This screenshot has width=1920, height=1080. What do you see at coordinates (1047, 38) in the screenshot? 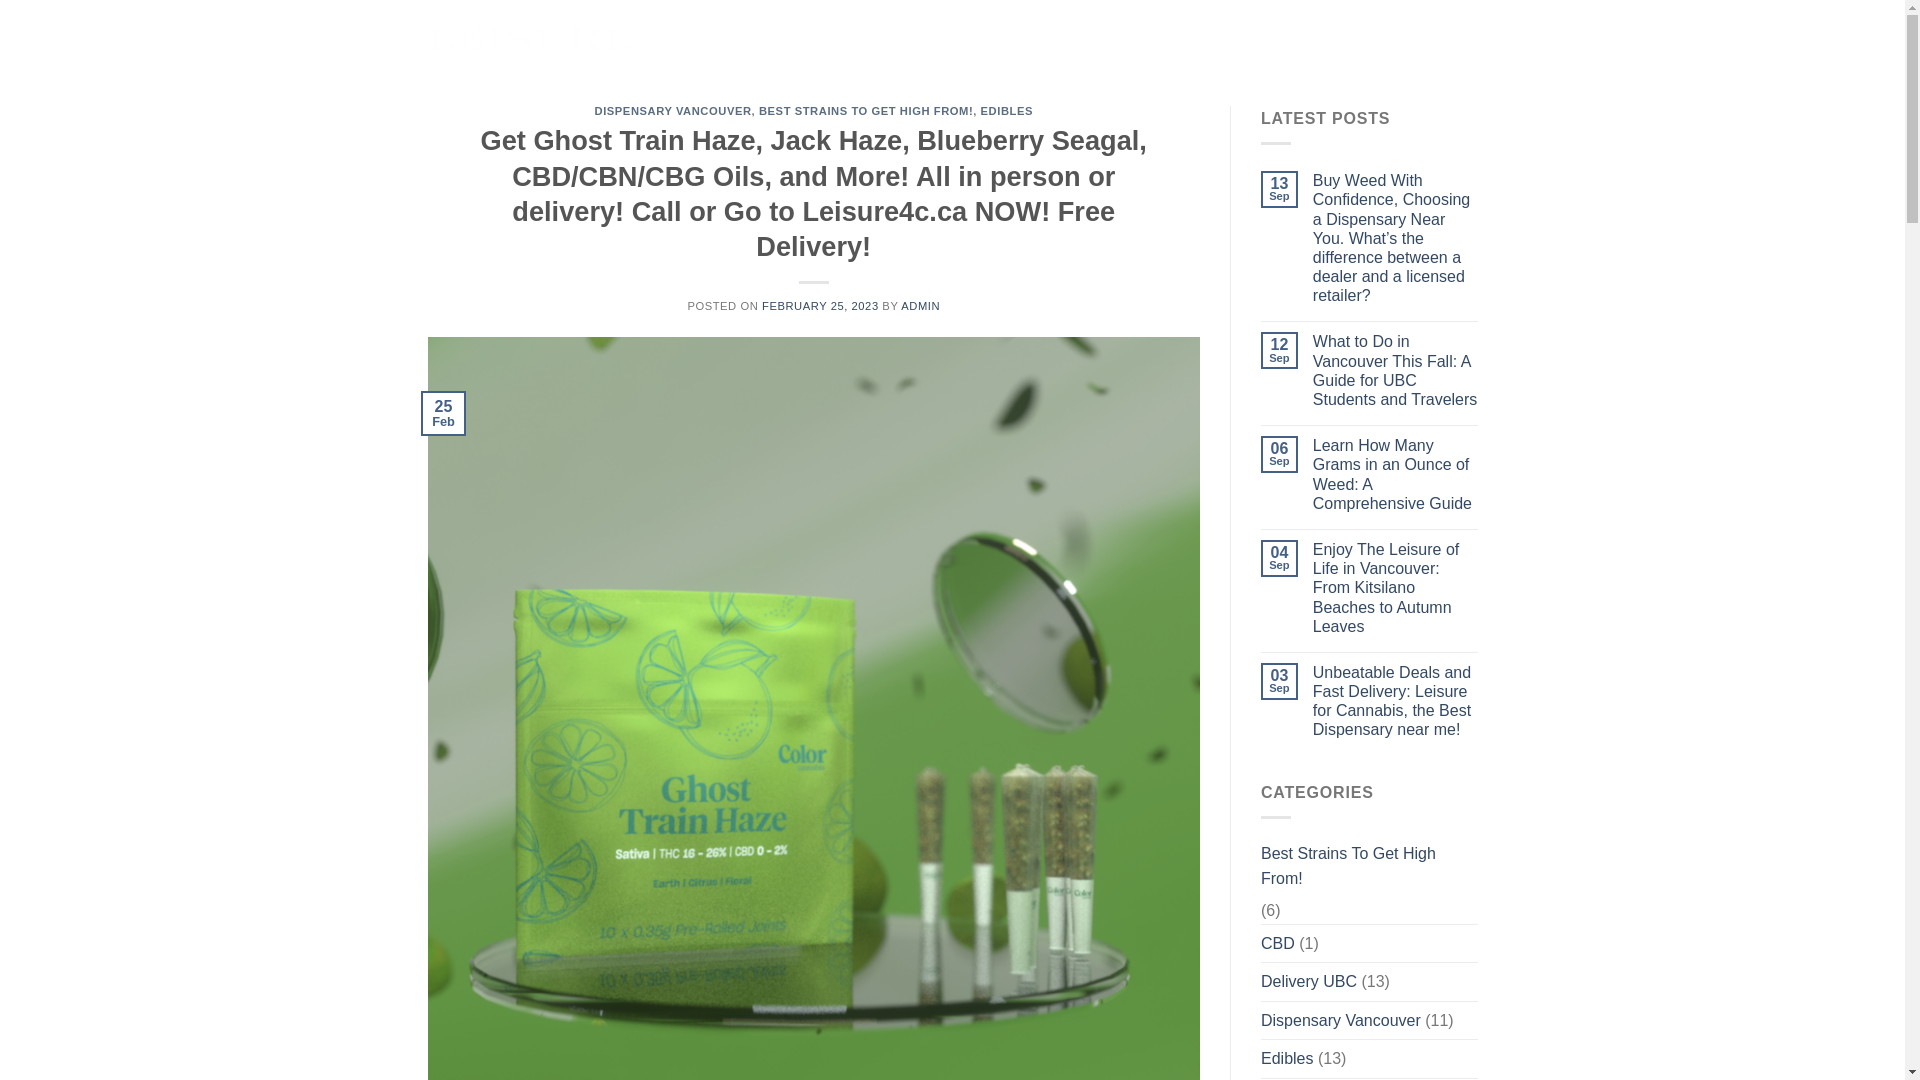
I see `ABOUT` at bounding box center [1047, 38].